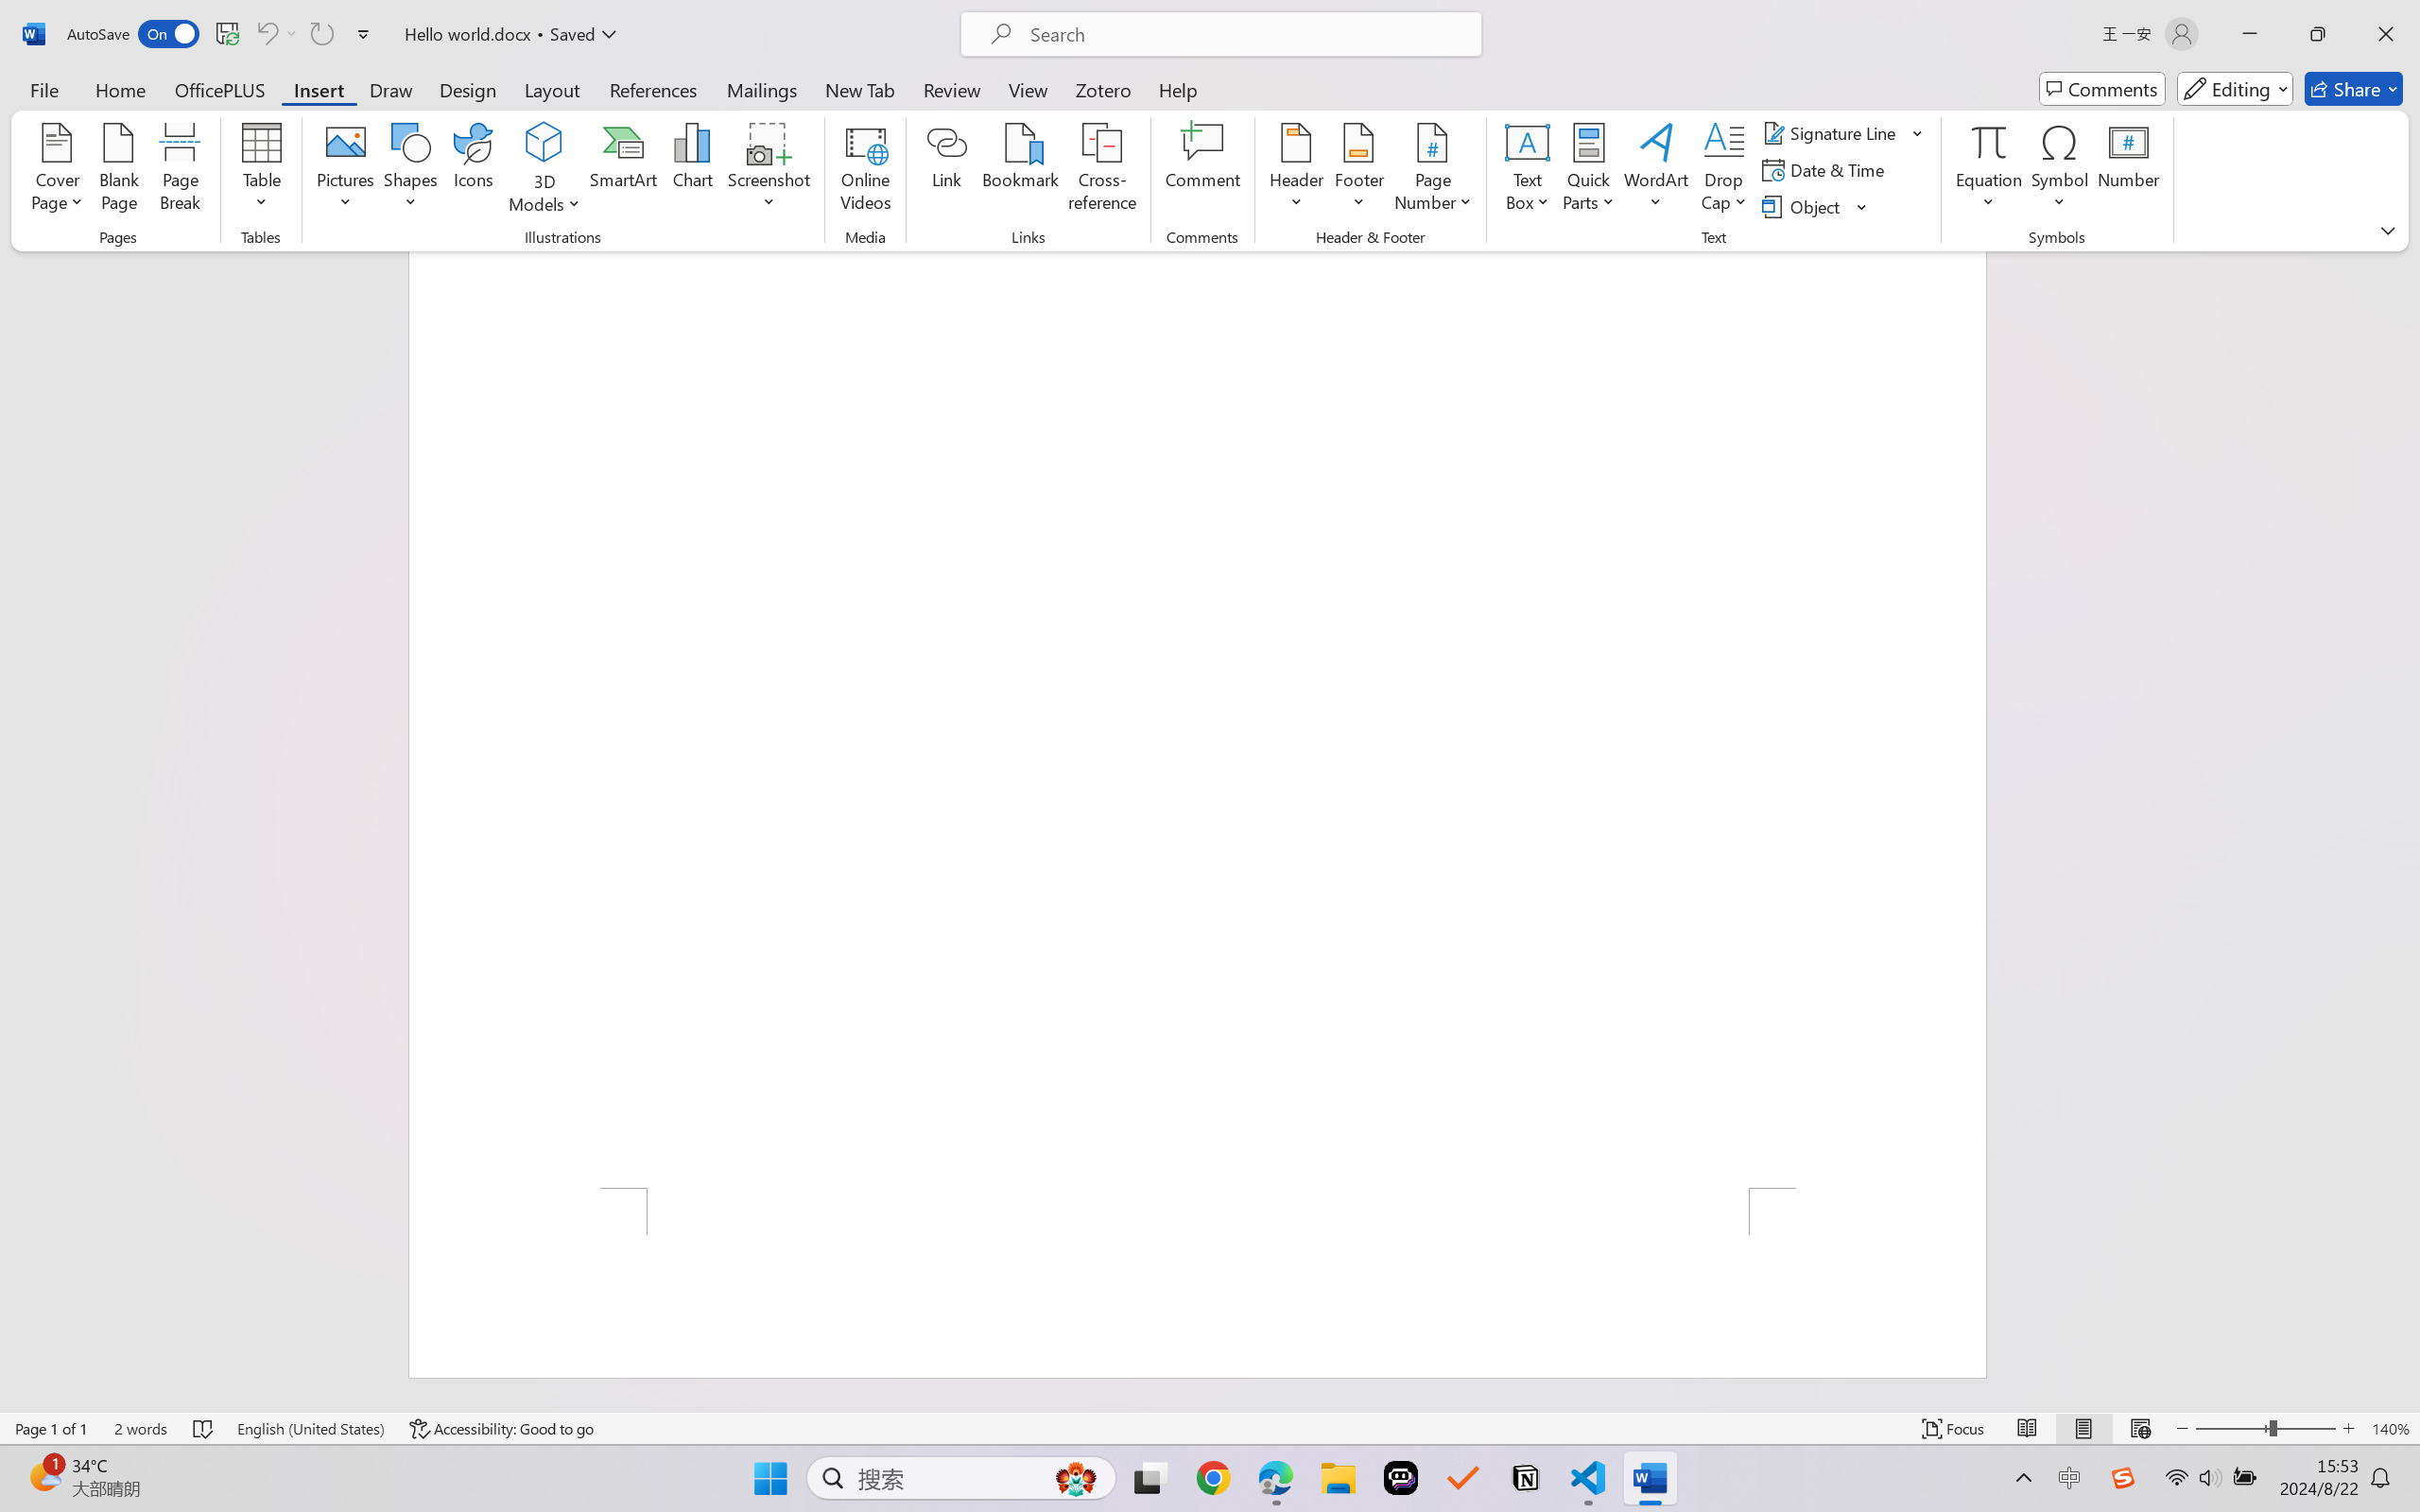 The width and height of the screenshot is (2420, 1512). I want to click on Review, so click(952, 89).